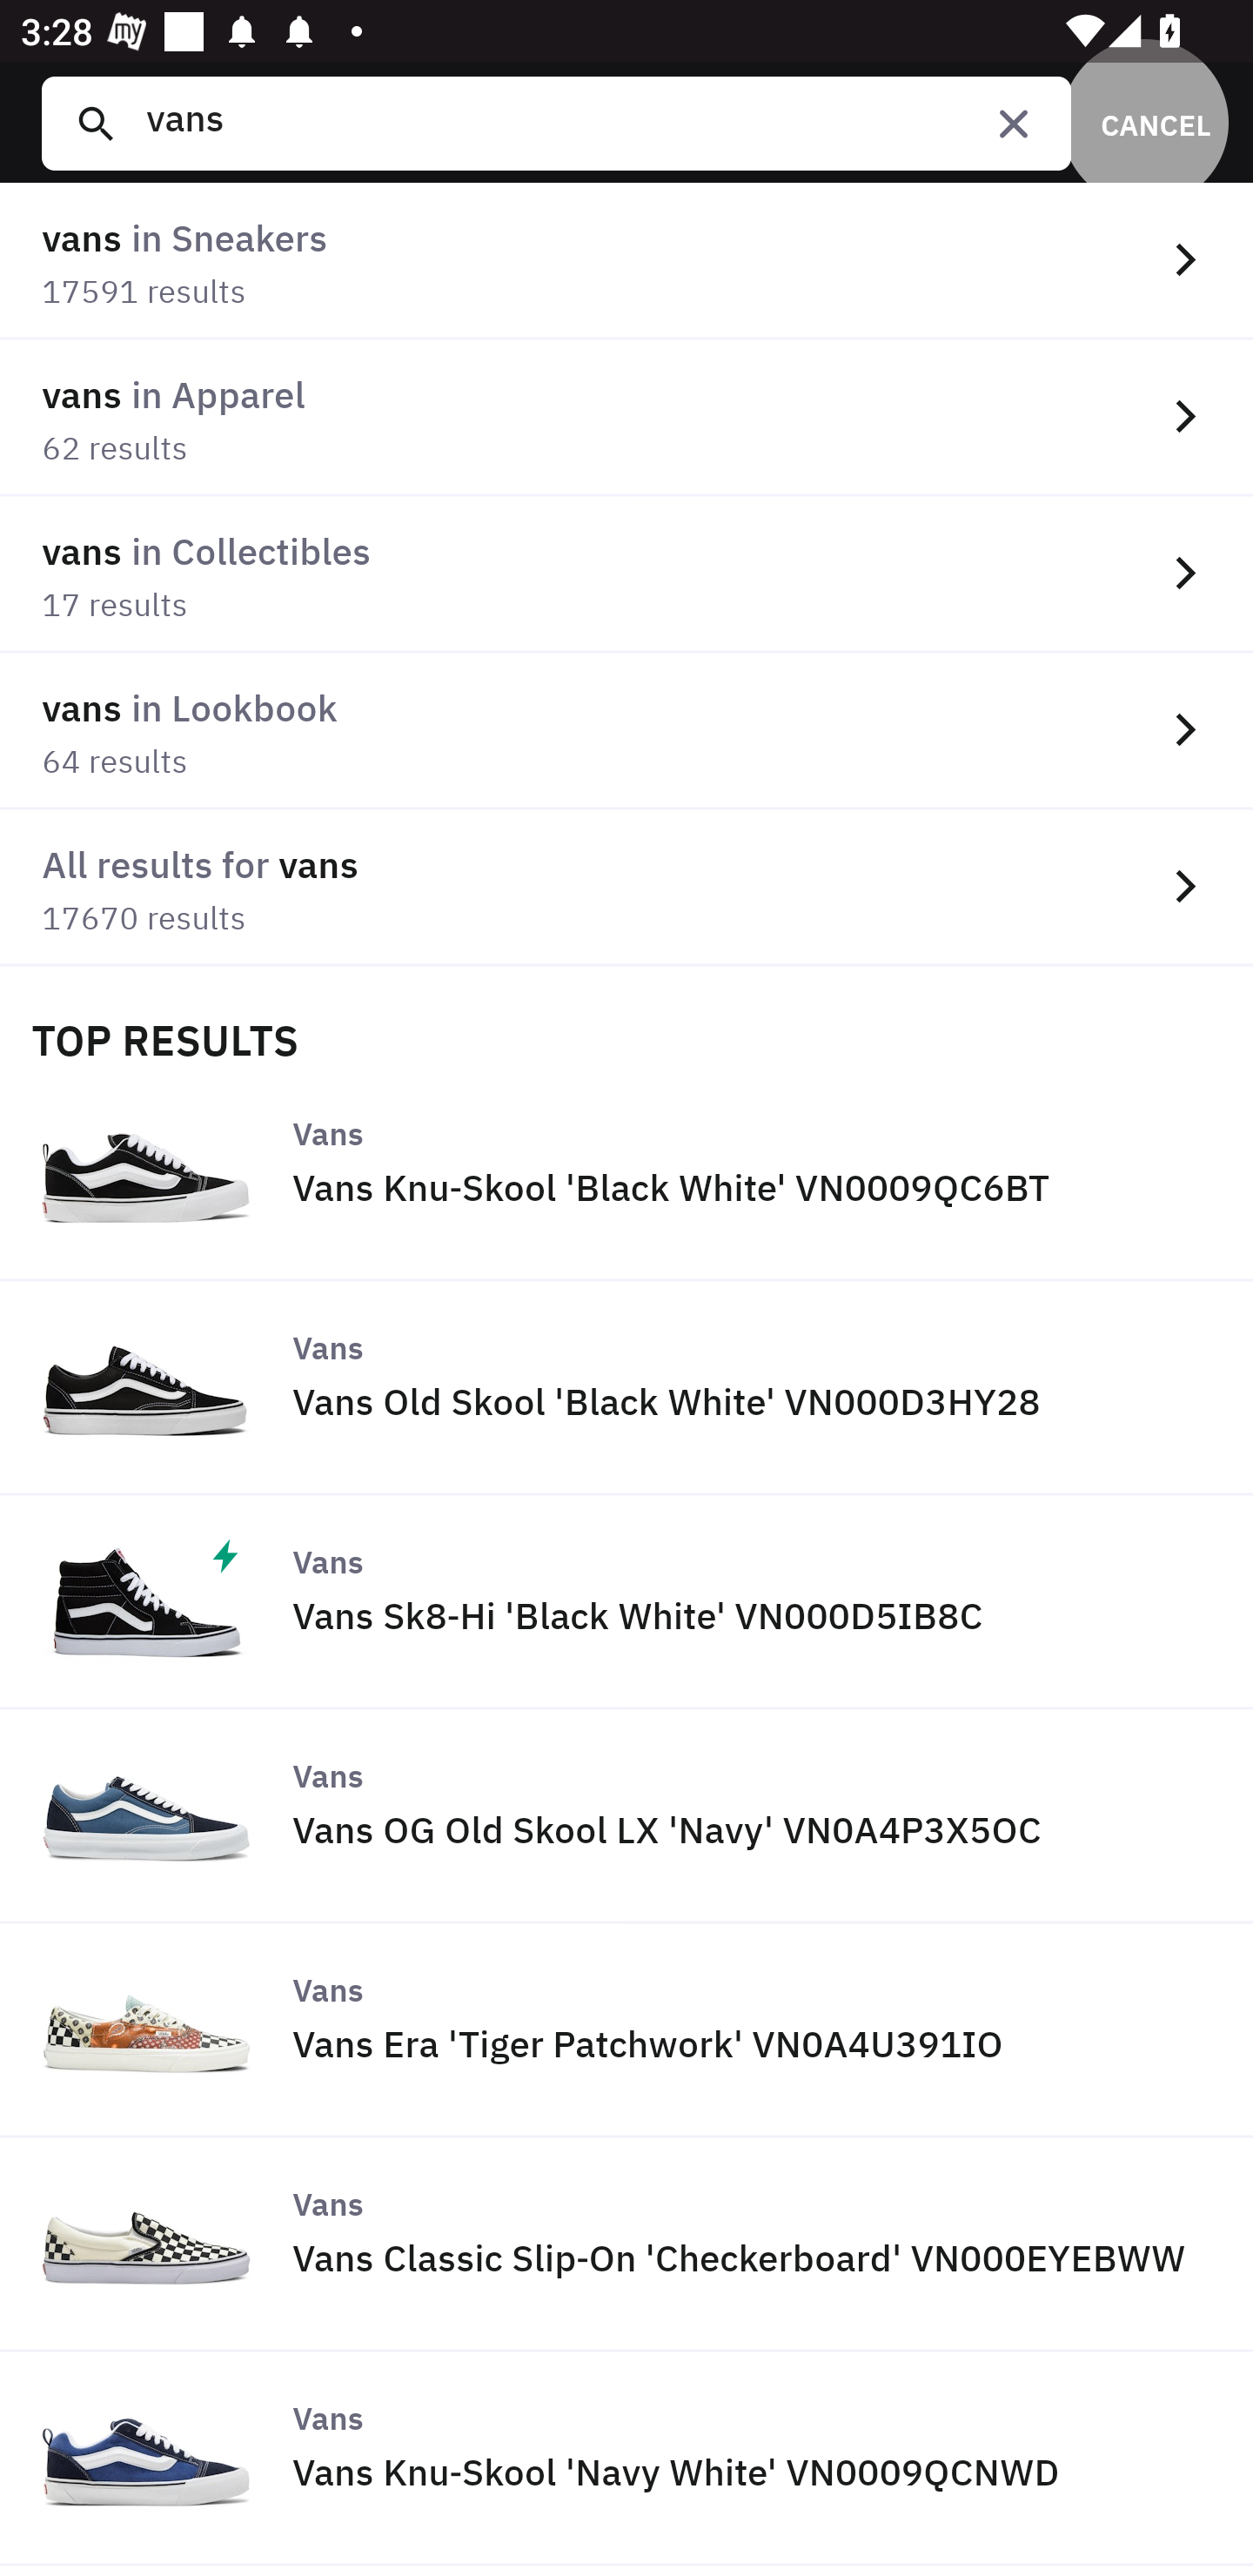  I want to click on , so click(1013, 124).